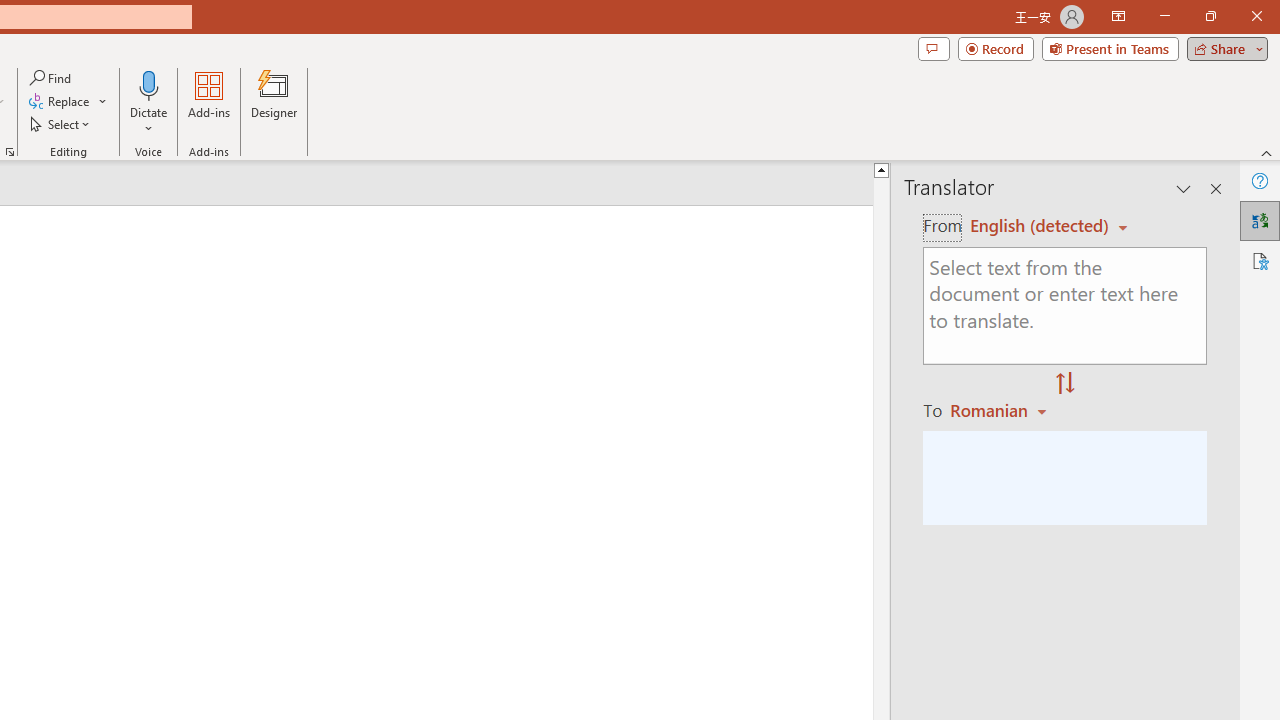 The height and width of the screenshot is (720, 1280). What do you see at coordinates (1001, 410) in the screenshot?
I see `Romanian` at bounding box center [1001, 410].